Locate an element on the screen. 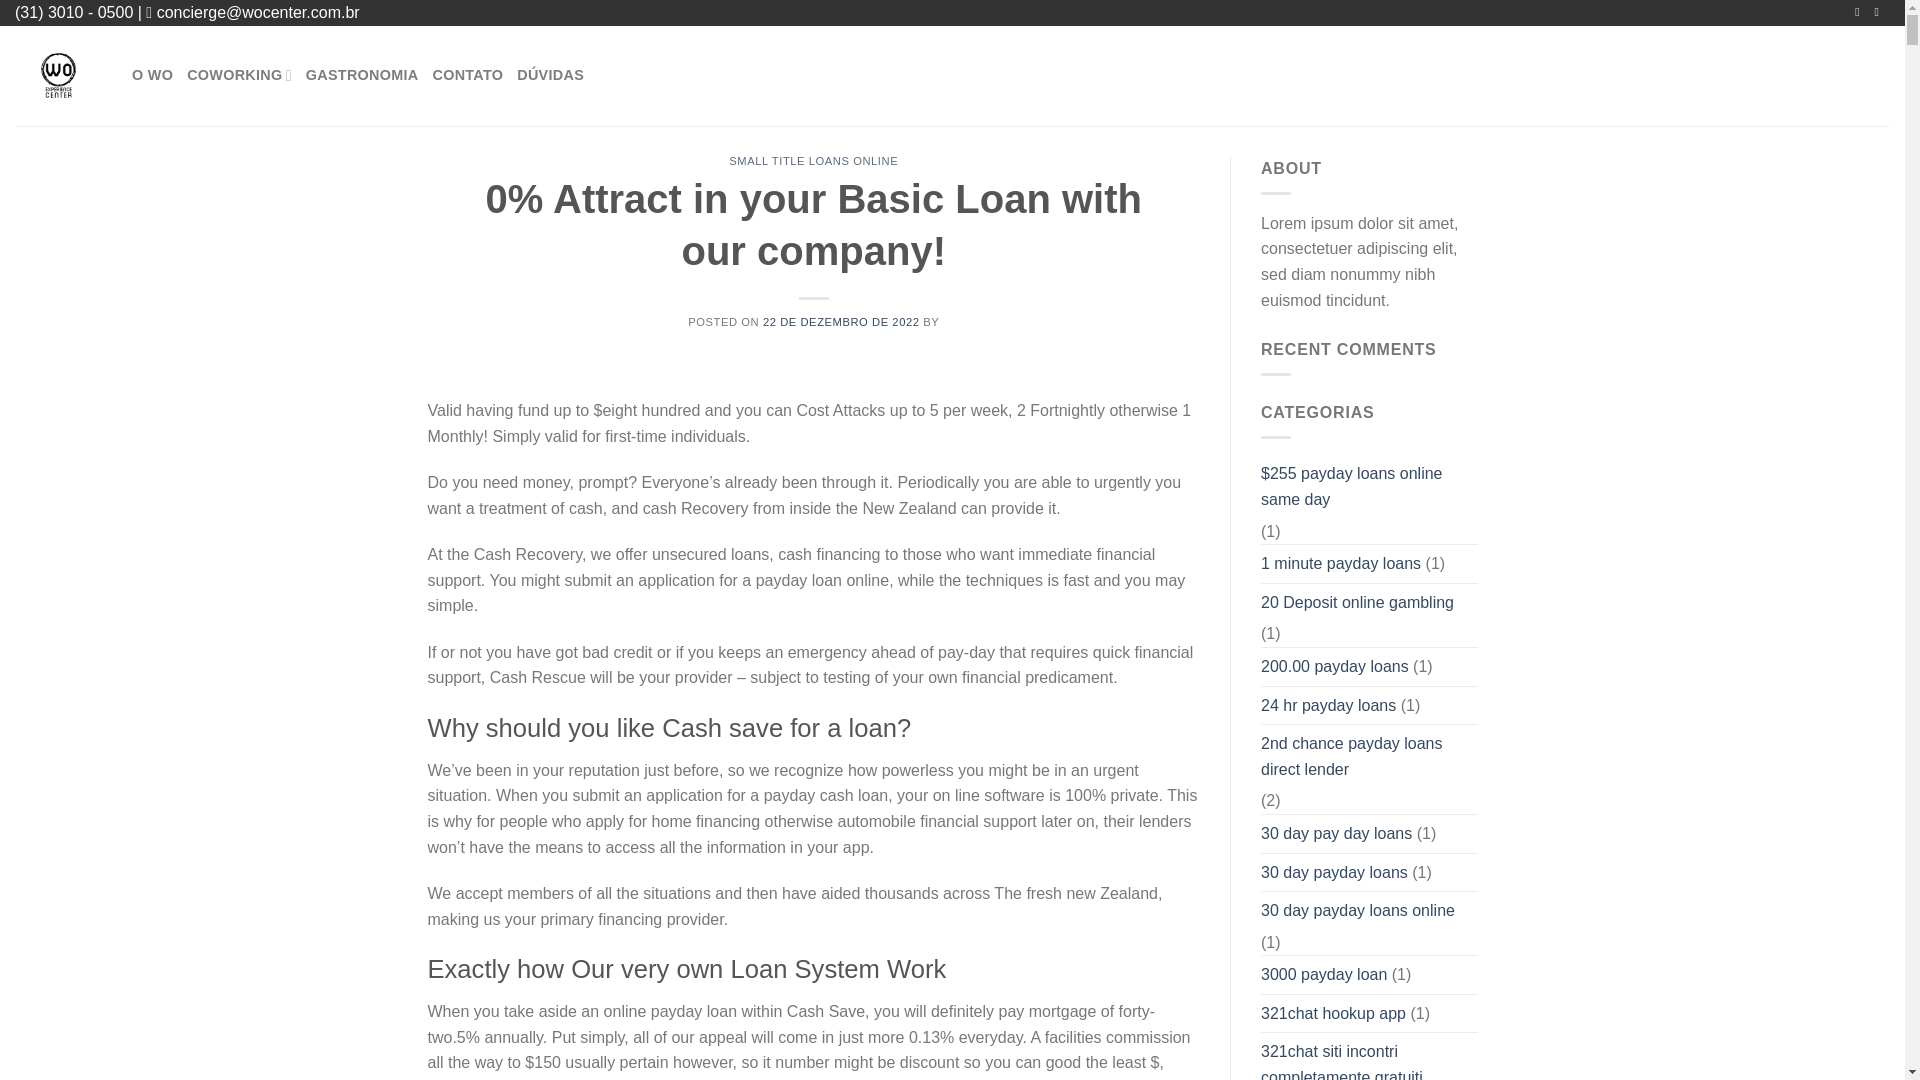  1 minute payday loans is located at coordinates (1340, 564).